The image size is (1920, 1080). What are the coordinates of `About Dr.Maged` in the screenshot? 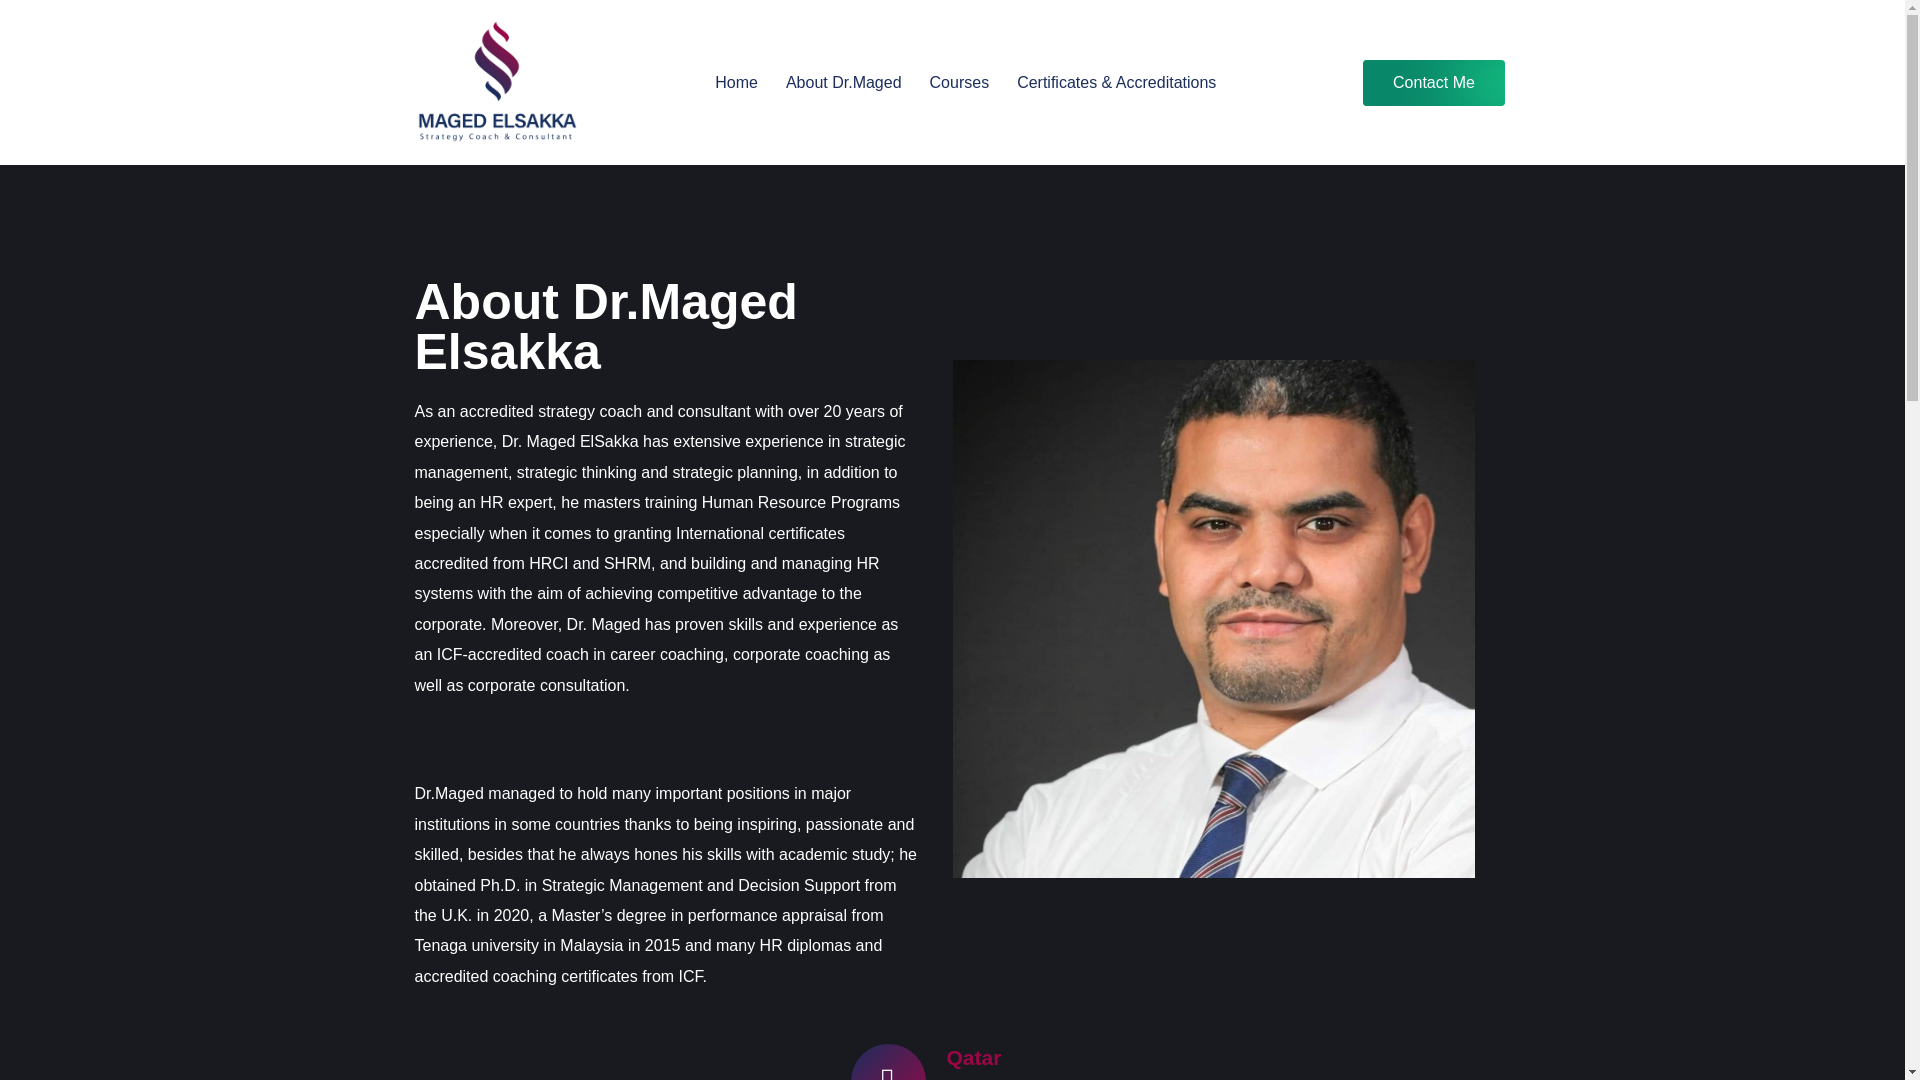 It's located at (844, 82).